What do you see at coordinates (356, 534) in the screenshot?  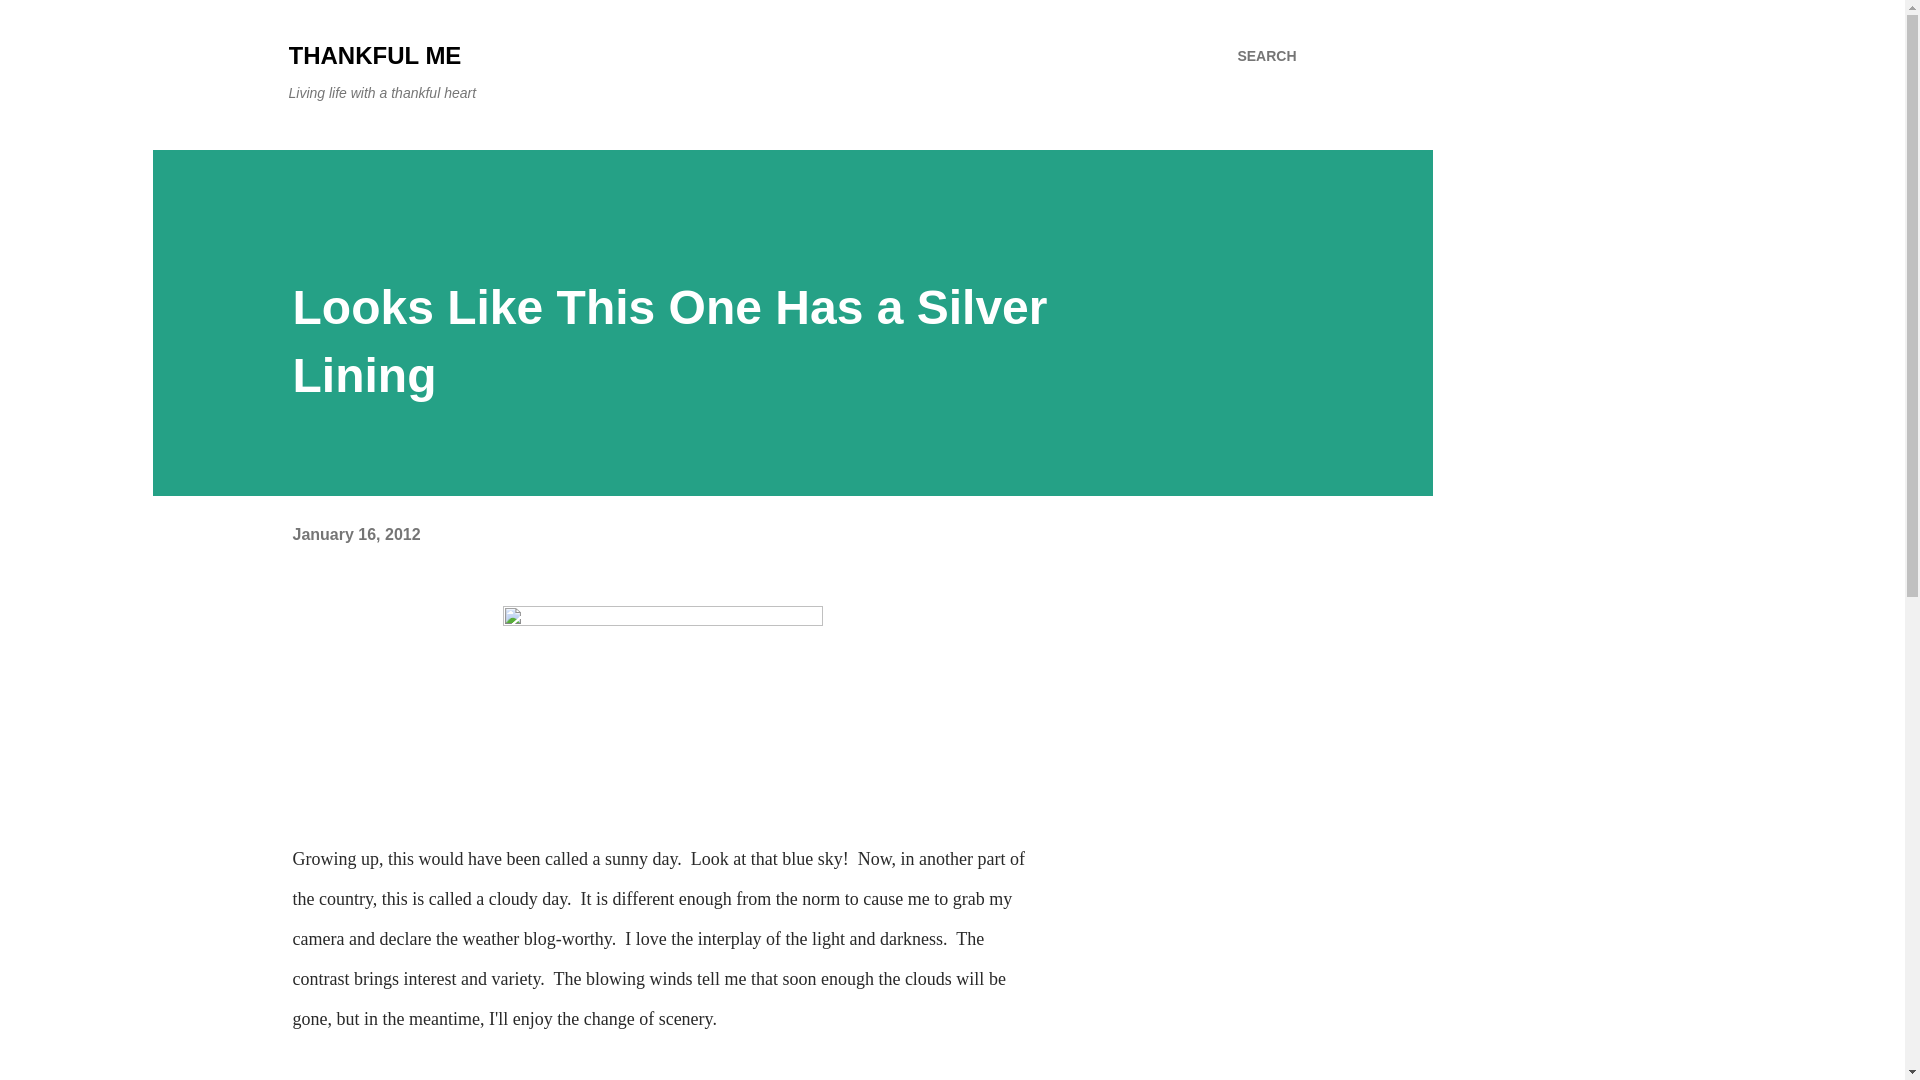 I see `January 16, 2012` at bounding box center [356, 534].